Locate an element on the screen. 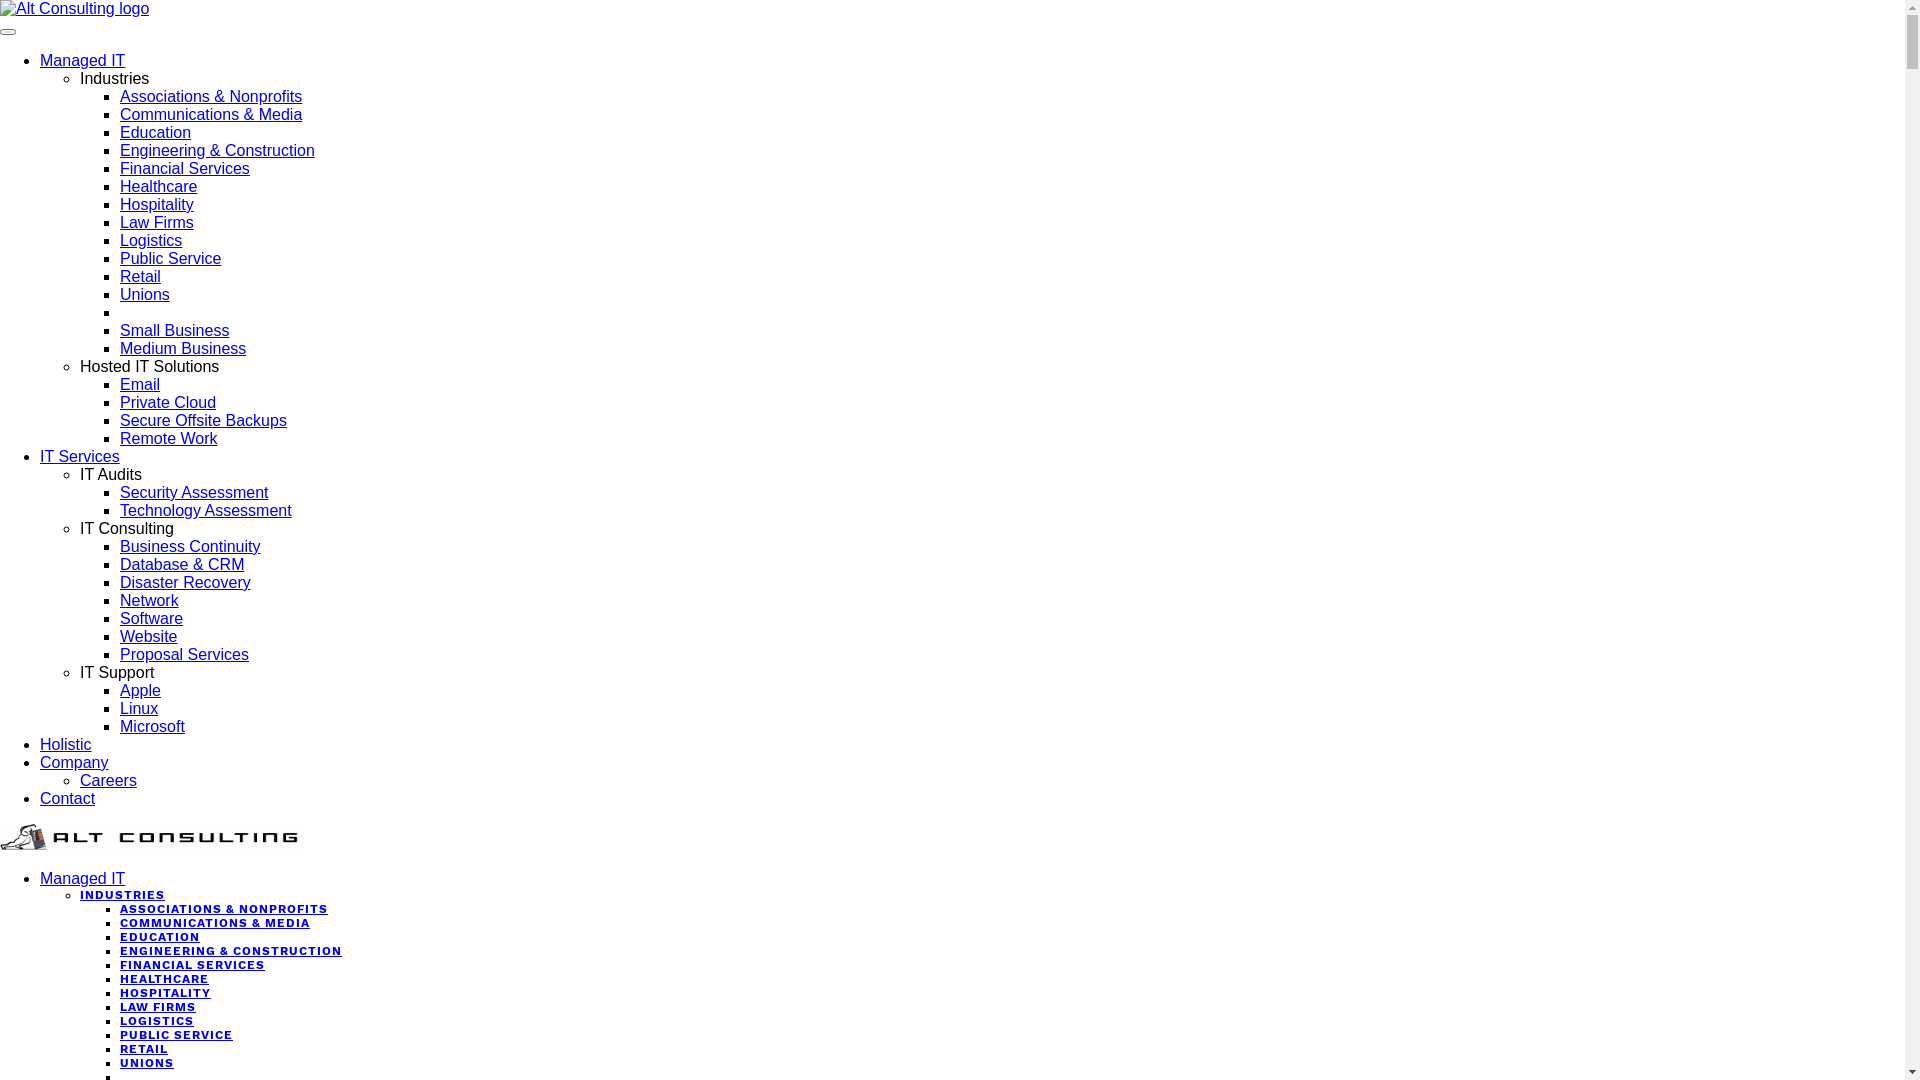 The width and height of the screenshot is (1920, 1080). UNIONS is located at coordinates (147, 1063).